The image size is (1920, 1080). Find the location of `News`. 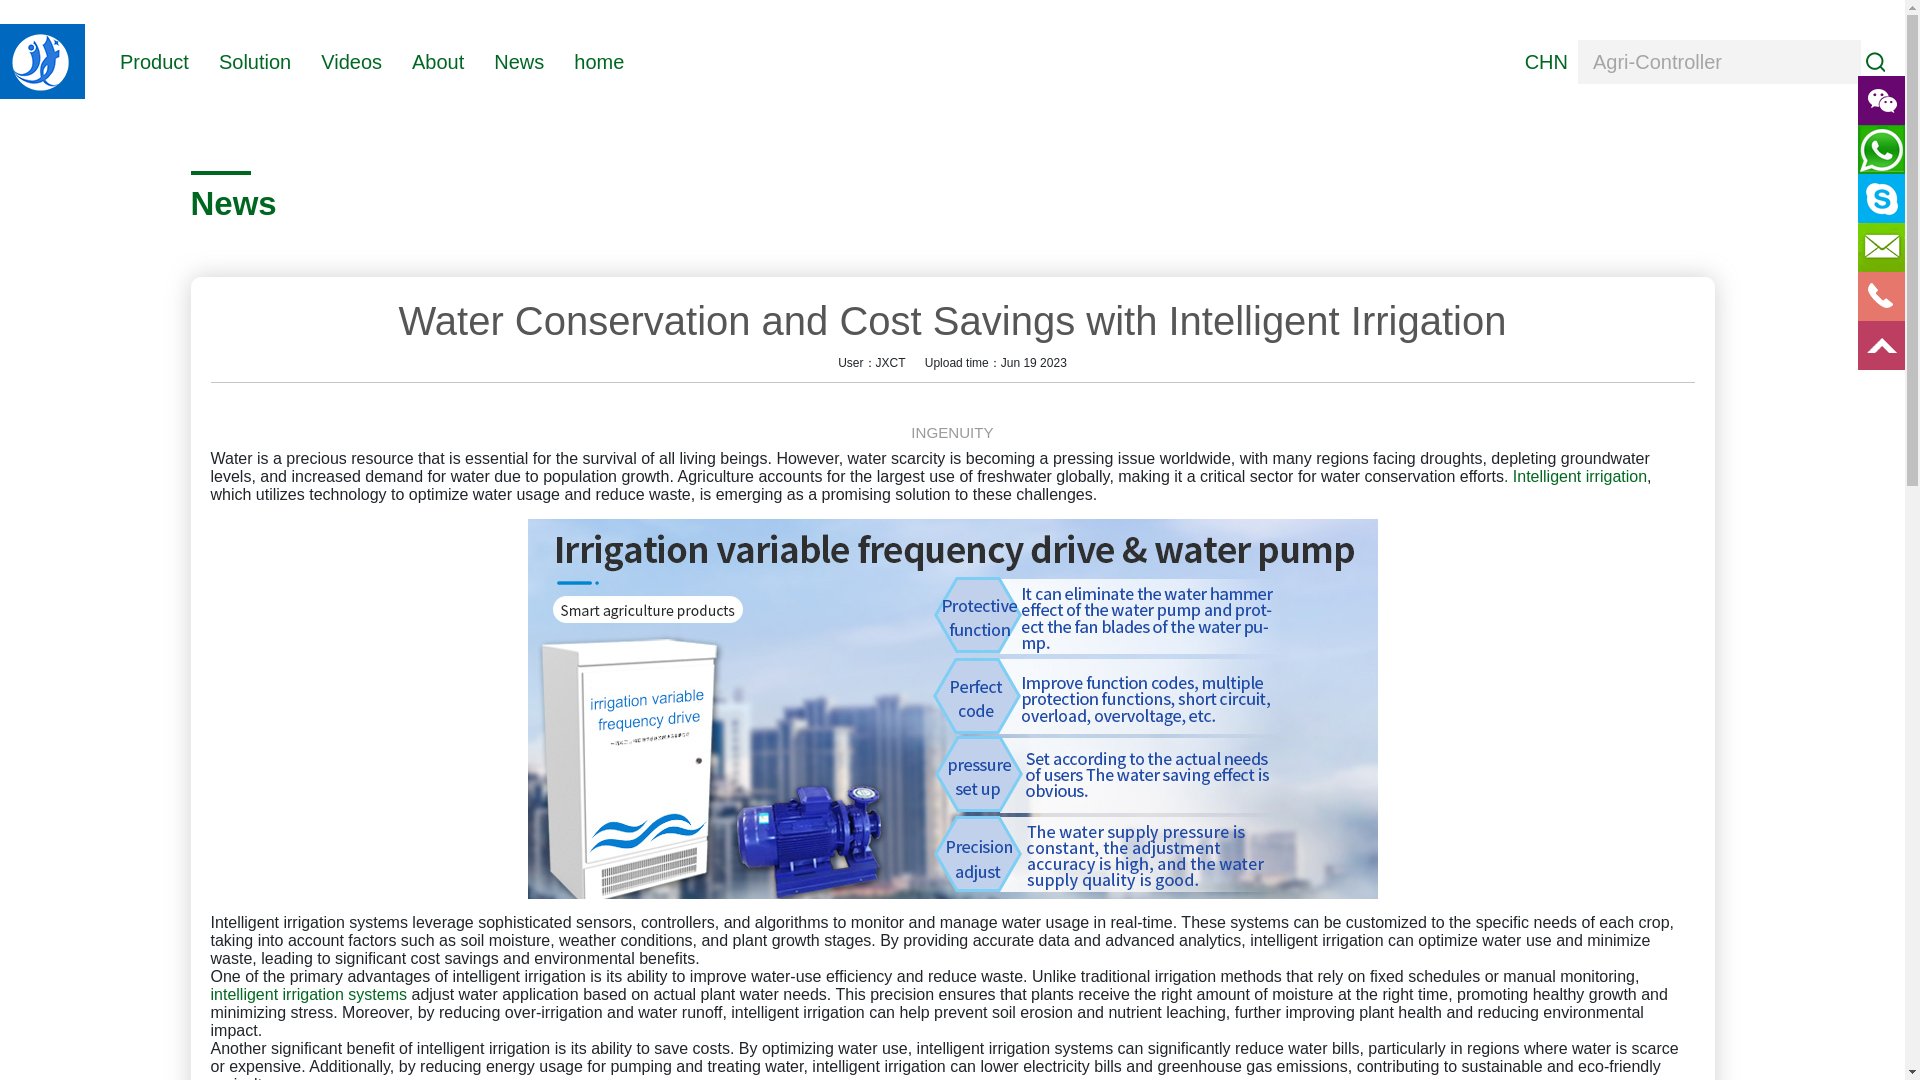

News is located at coordinates (518, 60).